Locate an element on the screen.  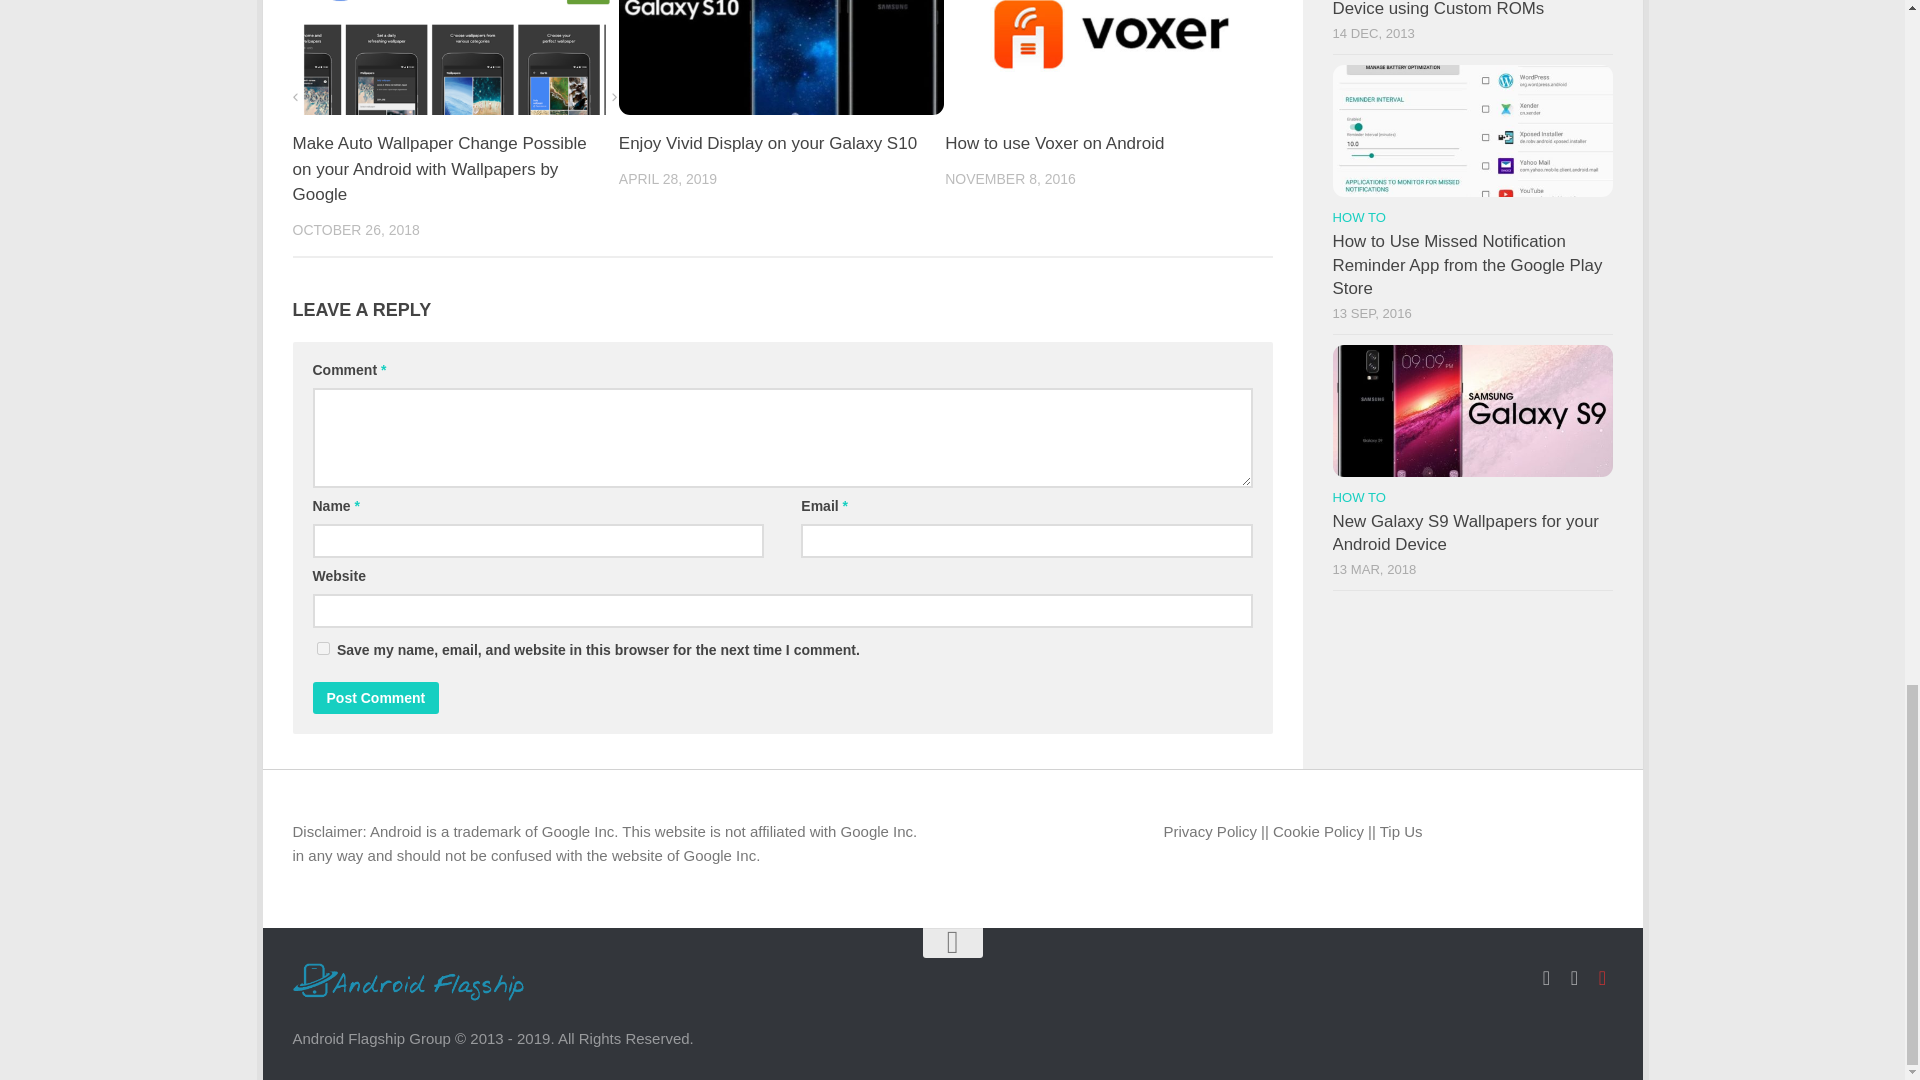
Permalink to How to use Voxer on Android is located at coordinates (1054, 143).